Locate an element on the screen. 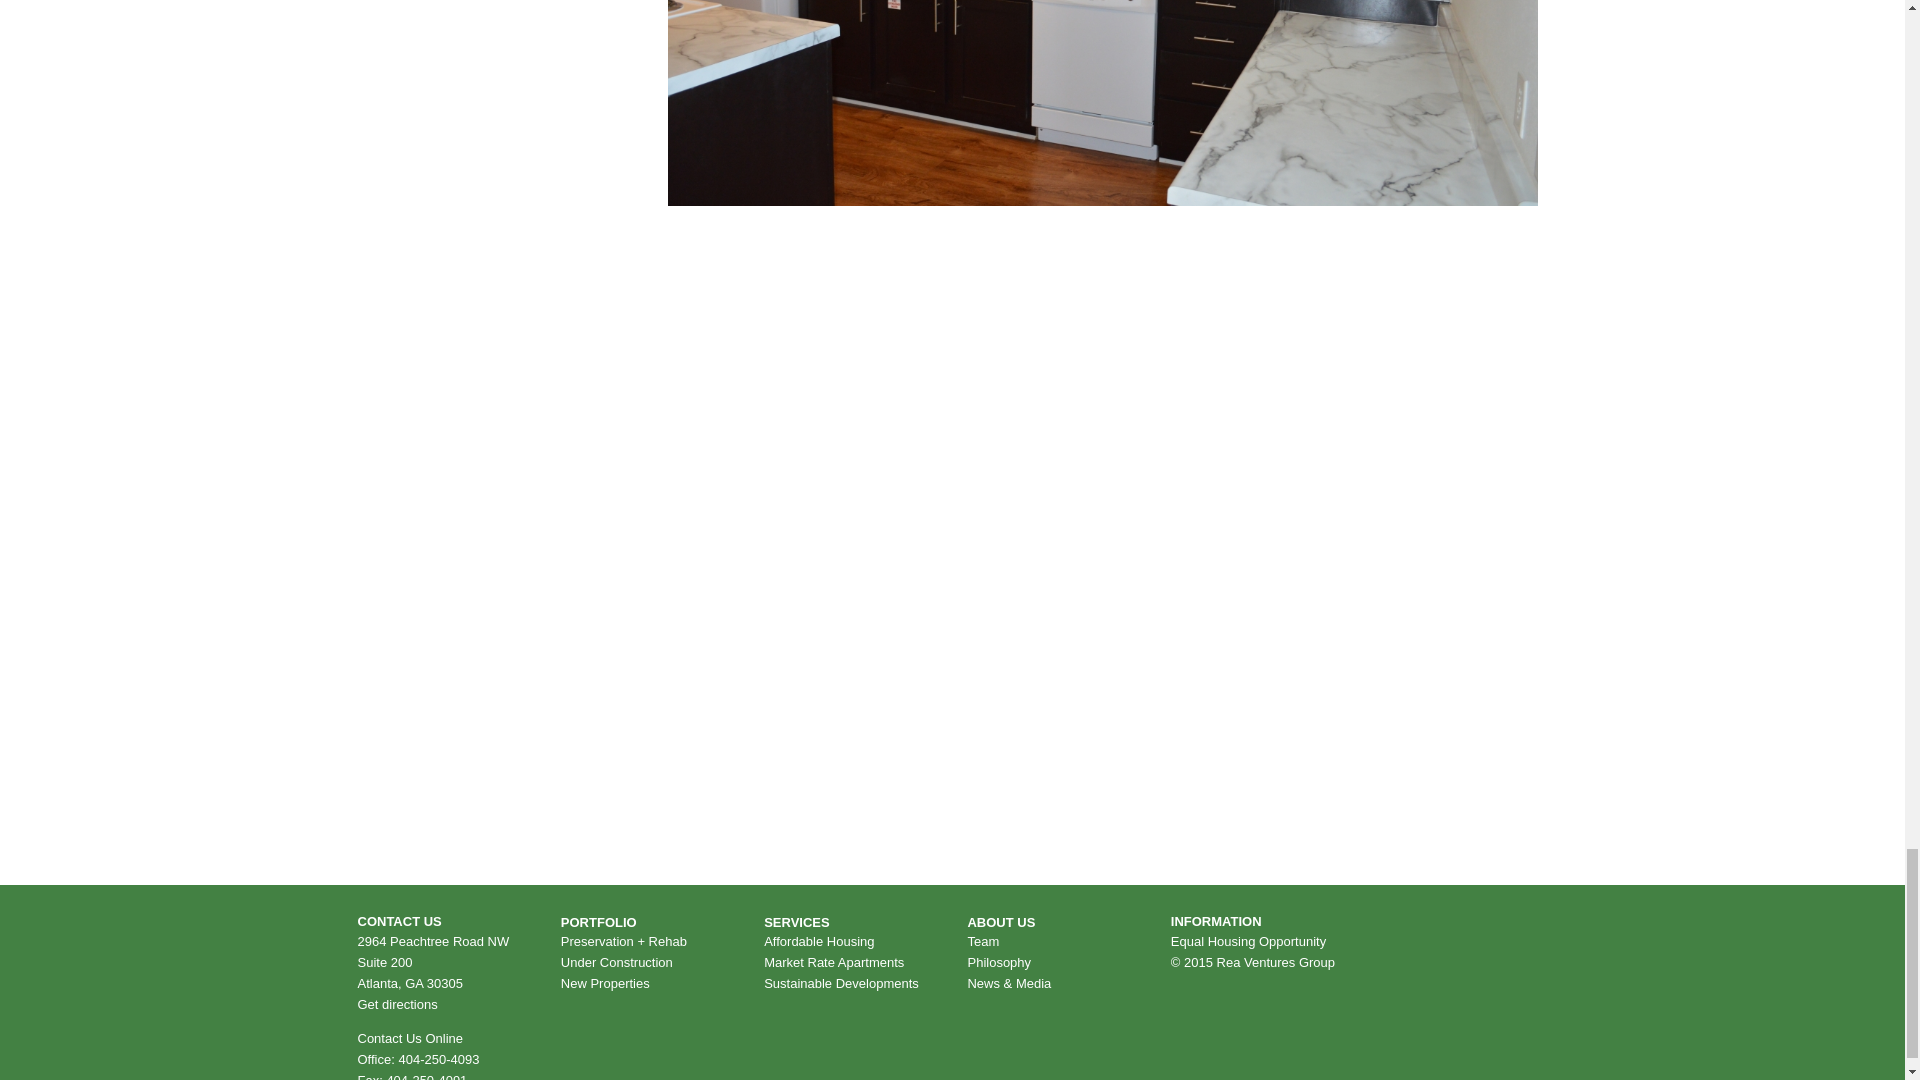 The height and width of the screenshot is (1080, 1920). Get directions is located at coordinates (397, 1004).